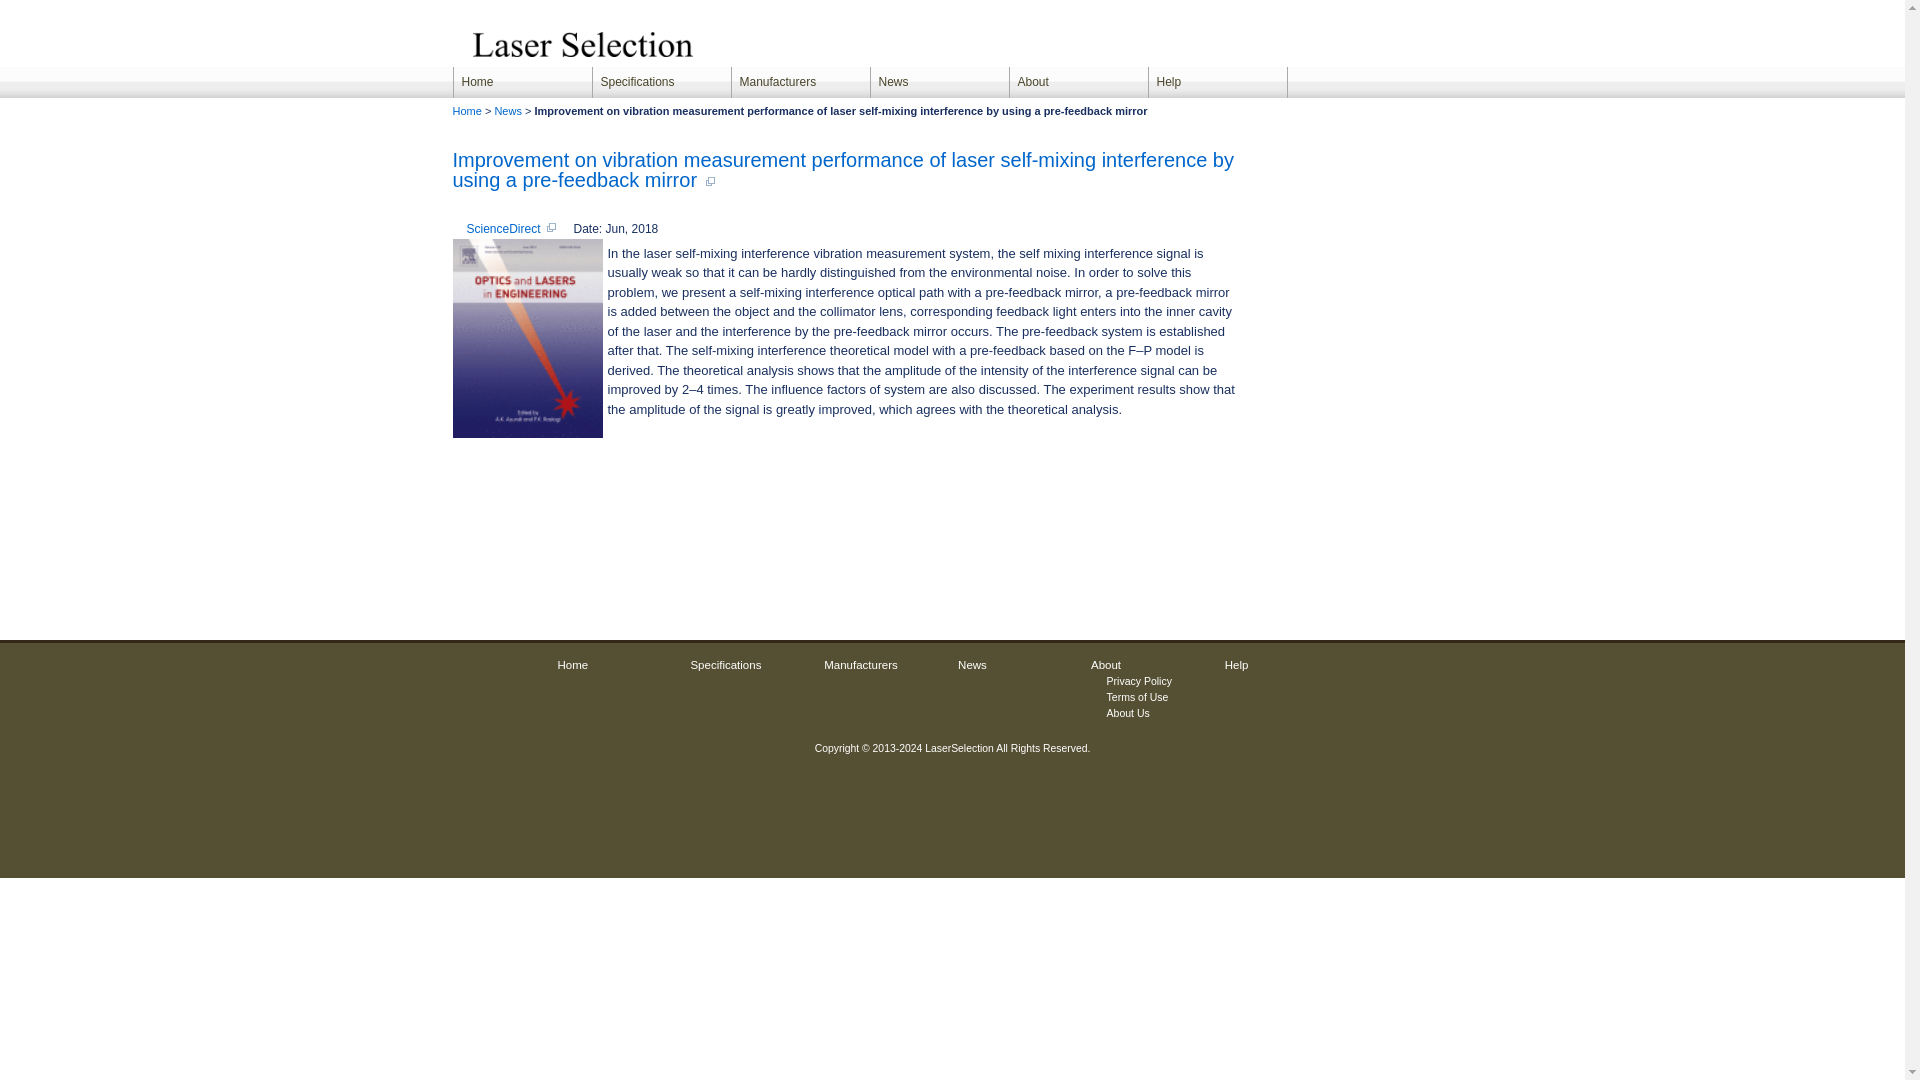 Image resolution: width=1920 pixels, height=1080 pixels. I want to click on Manufacturers, so click(860, 664).